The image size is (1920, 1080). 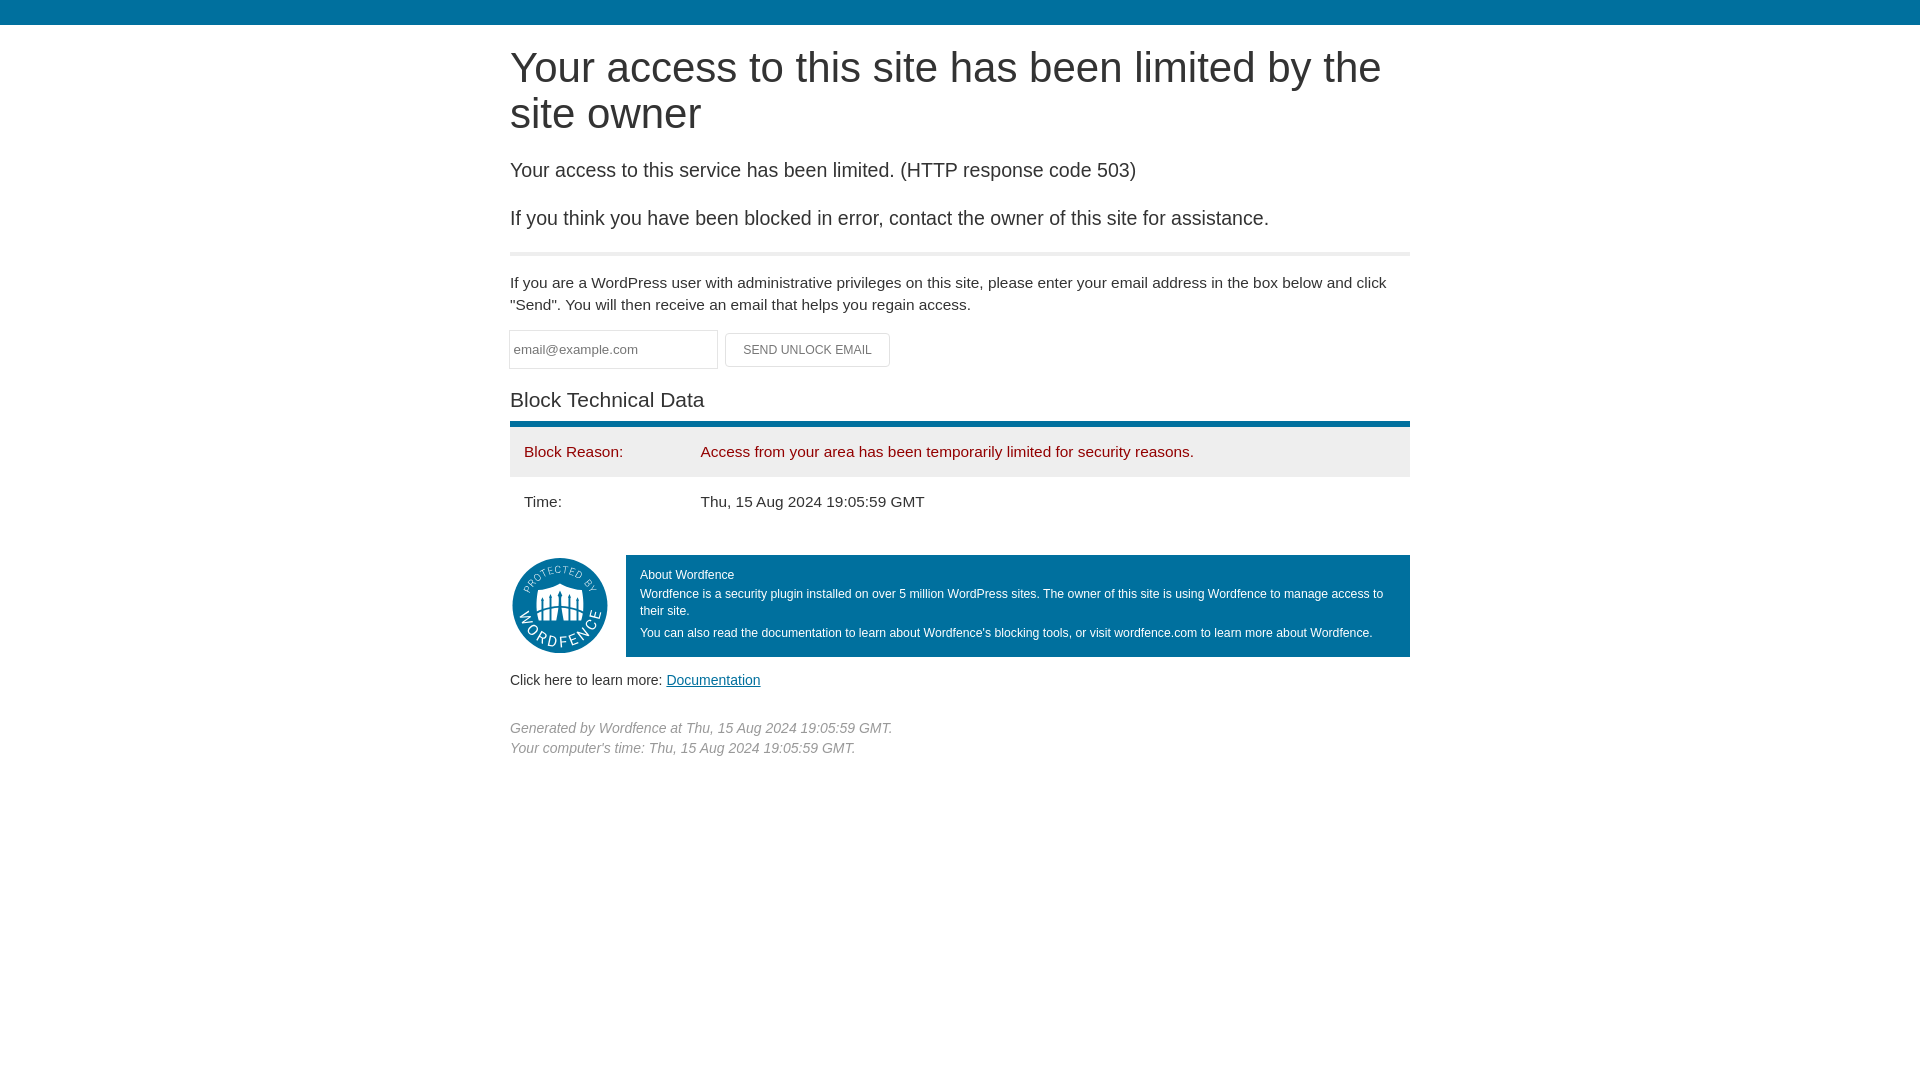 I want to click on Send Unlock Email, so click(x=808, y=350).